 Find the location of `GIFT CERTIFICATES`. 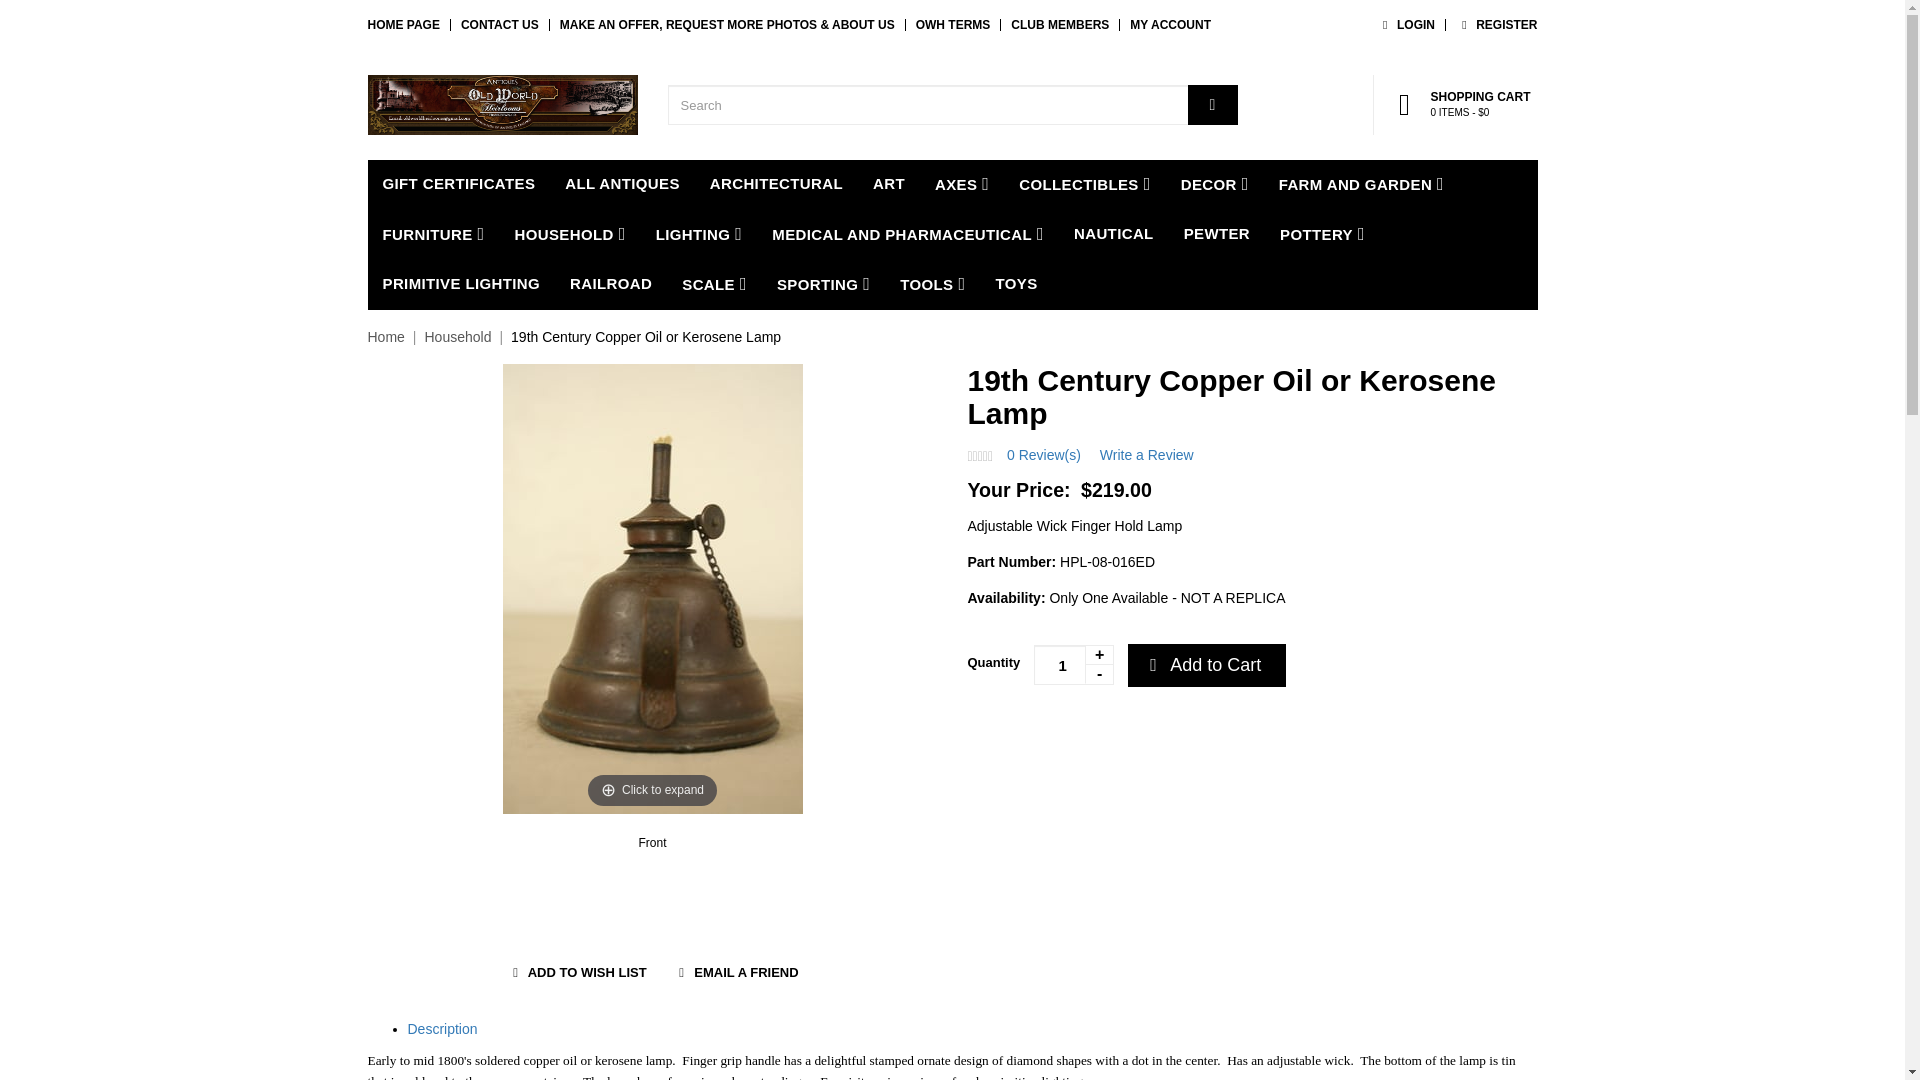

GIFT CERTIFICATES is located at coordinates (1496, 25).